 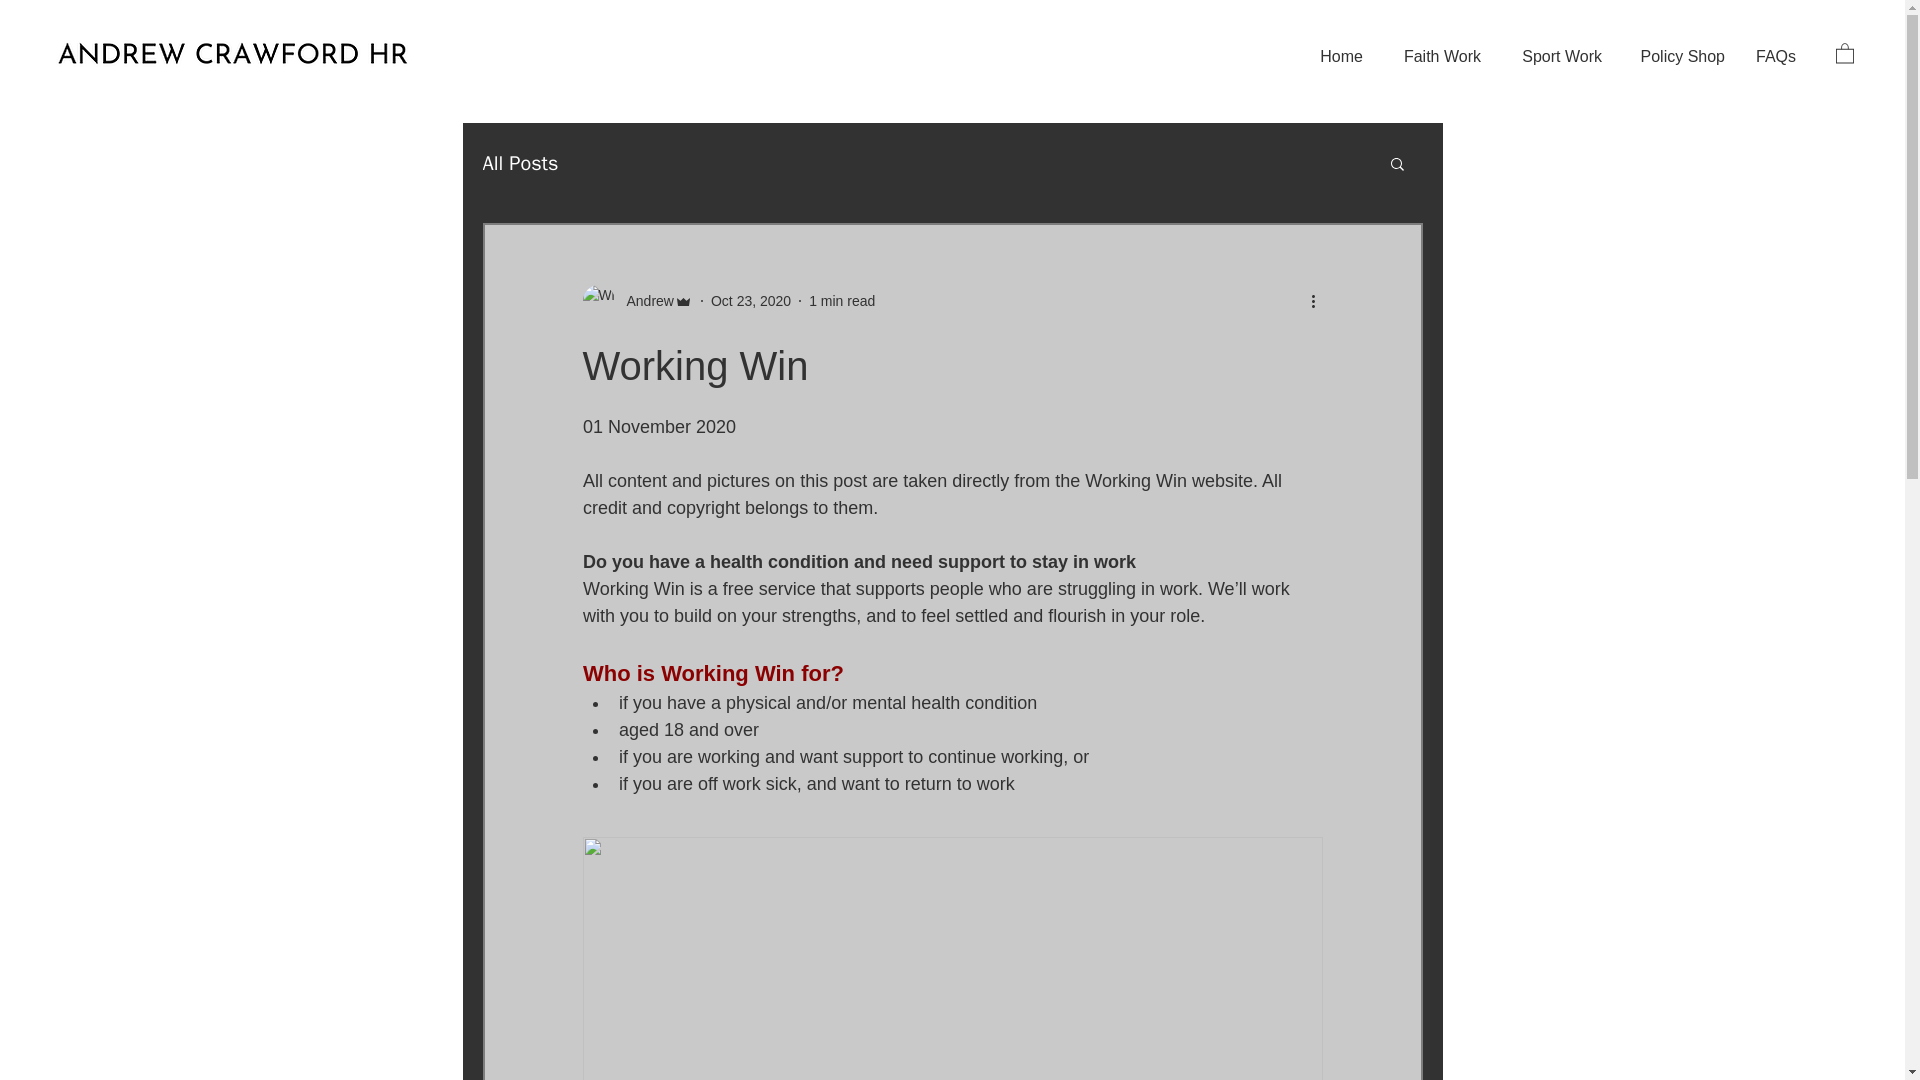 I want to click on Home, so click(x=1338, y=57).